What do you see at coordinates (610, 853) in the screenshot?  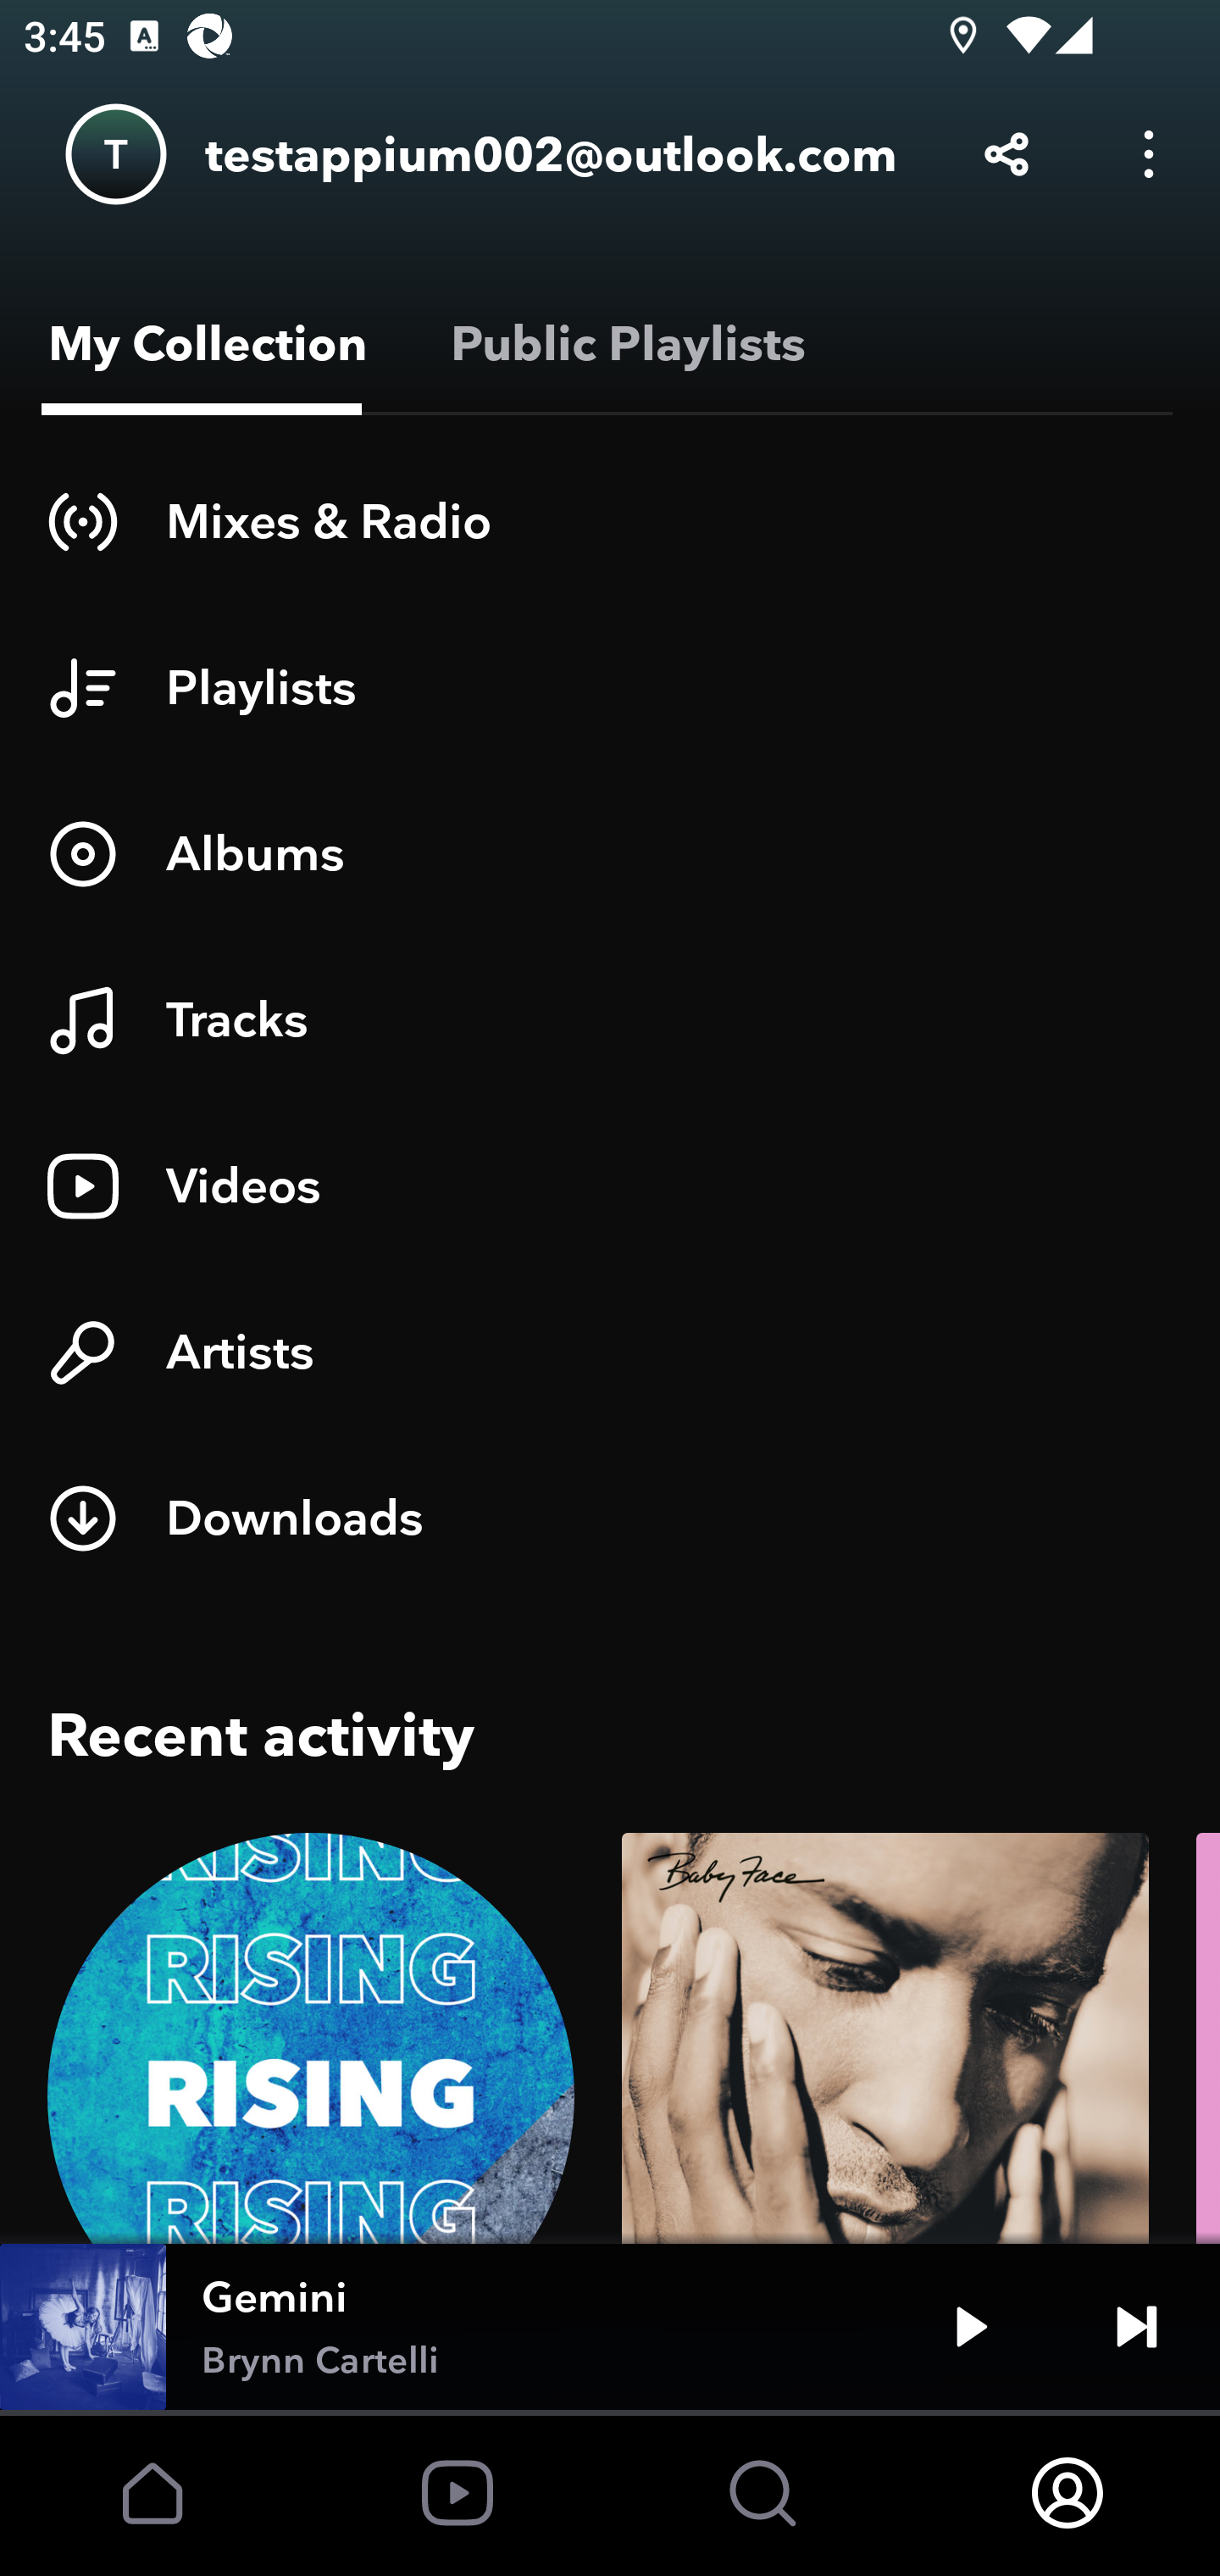 I see `Albums` at bounding box center [610, 853].